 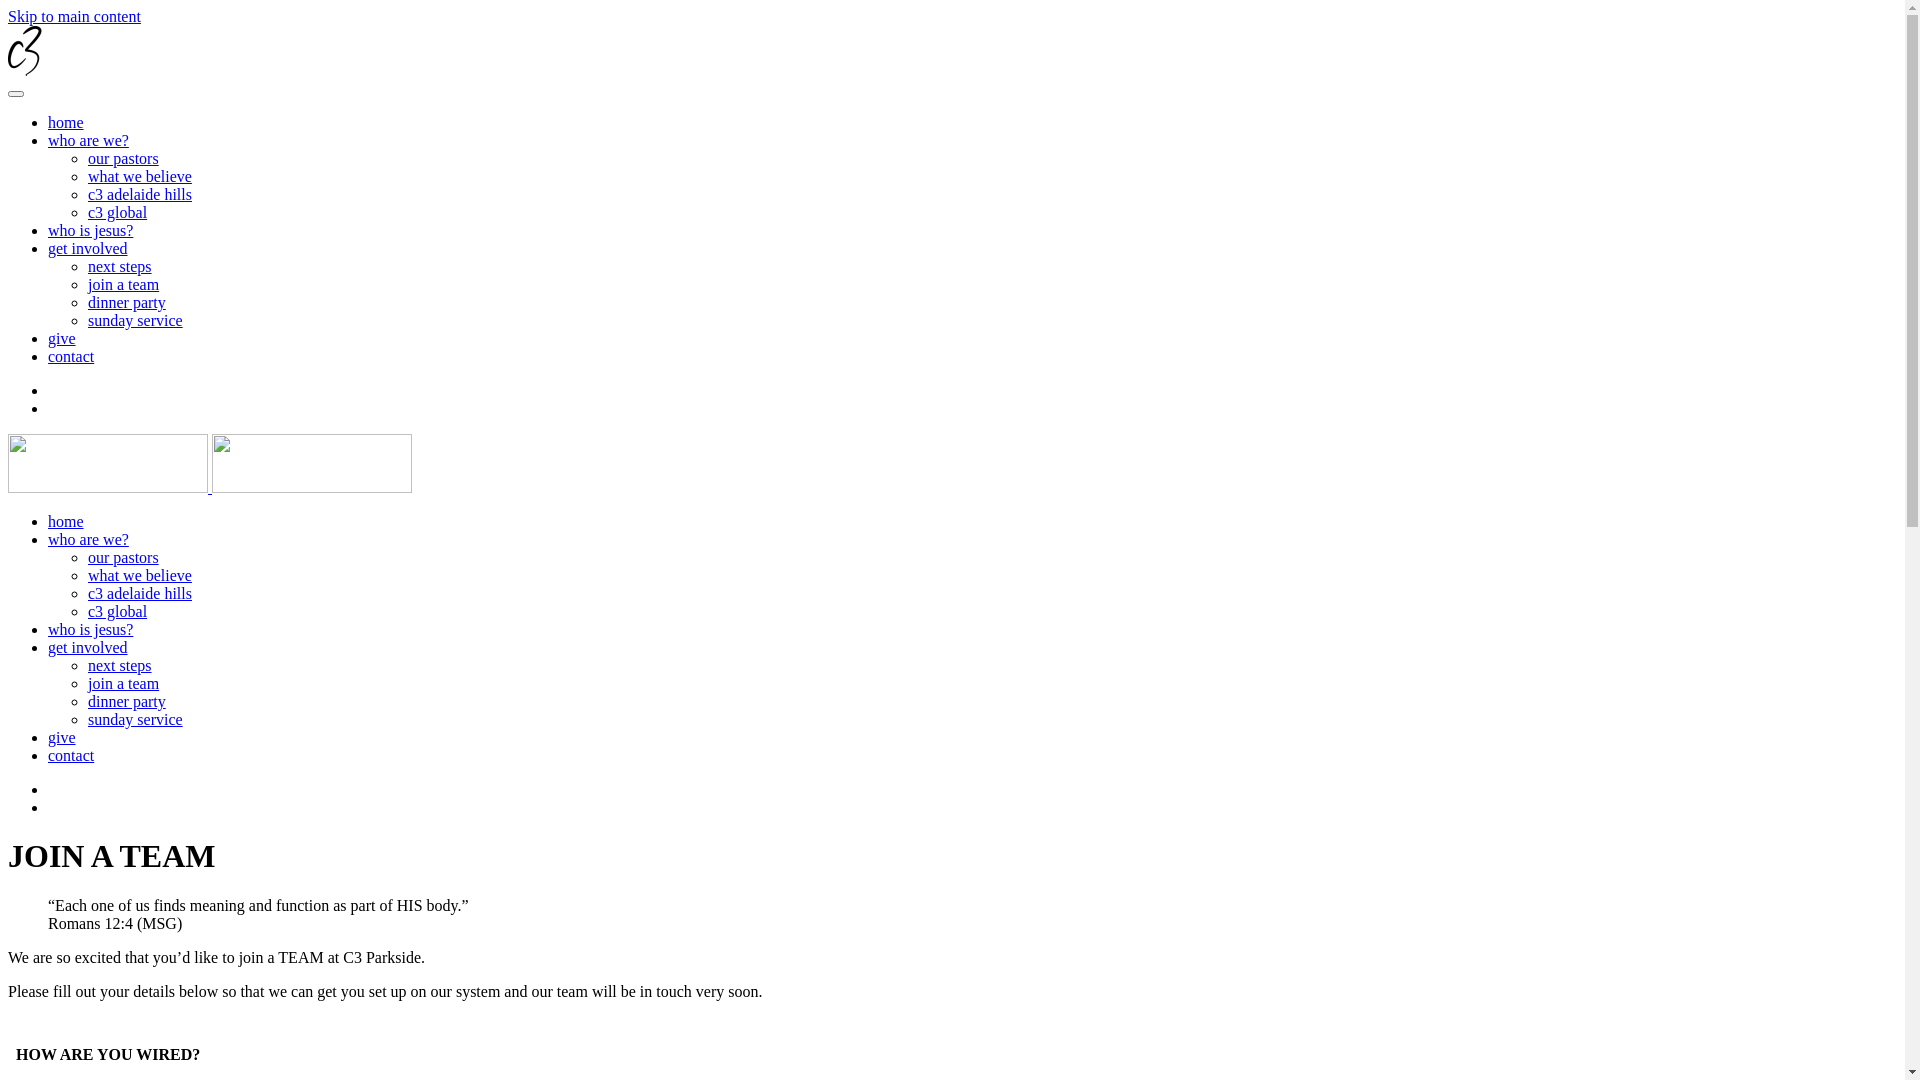 What do you see at coordinates (140, 576) in the screenshot?
I see `what we believe` at bounding box center [140, 576].